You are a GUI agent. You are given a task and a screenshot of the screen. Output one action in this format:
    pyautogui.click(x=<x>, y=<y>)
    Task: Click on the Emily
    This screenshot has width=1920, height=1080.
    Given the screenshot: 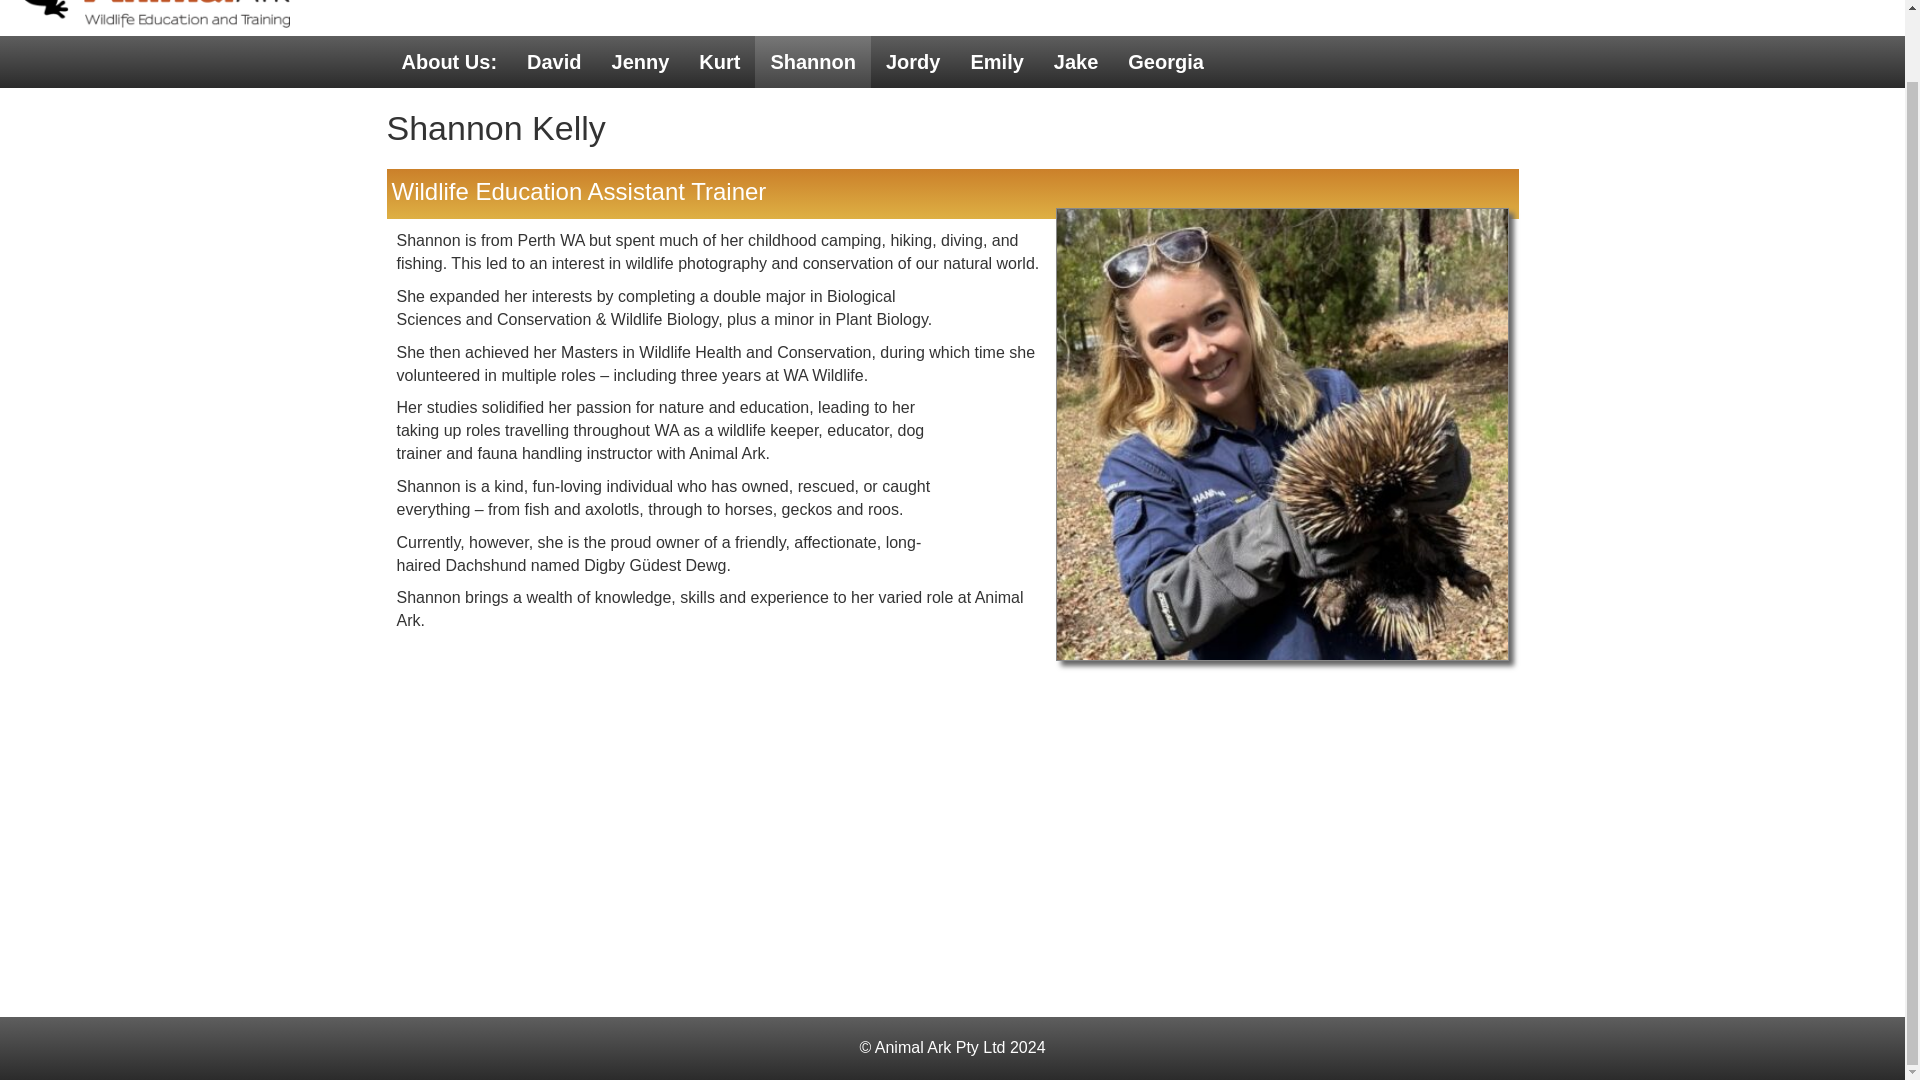 What is the action you would take?
    pyautogui.click(x=996, y=61)
    